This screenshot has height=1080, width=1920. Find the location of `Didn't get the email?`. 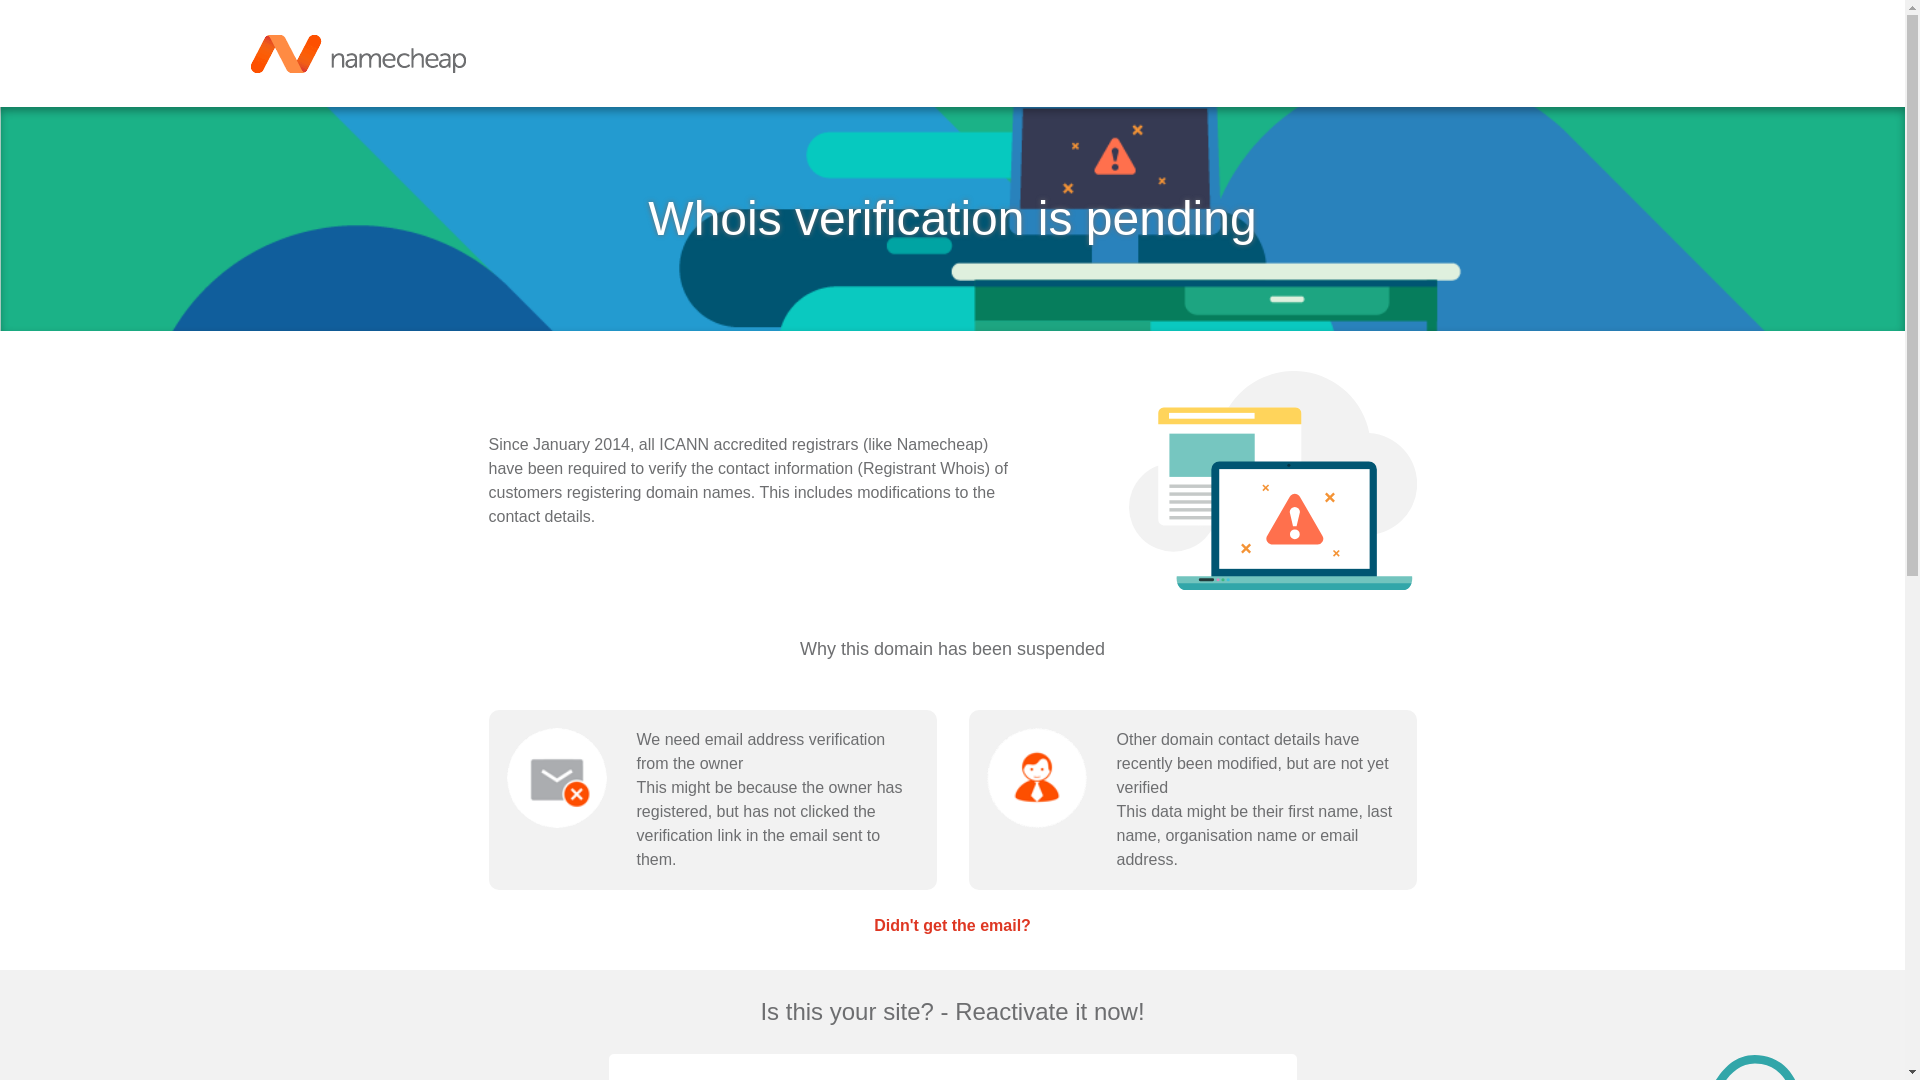

Didn't get the email? is located at coordinates (952, 925).